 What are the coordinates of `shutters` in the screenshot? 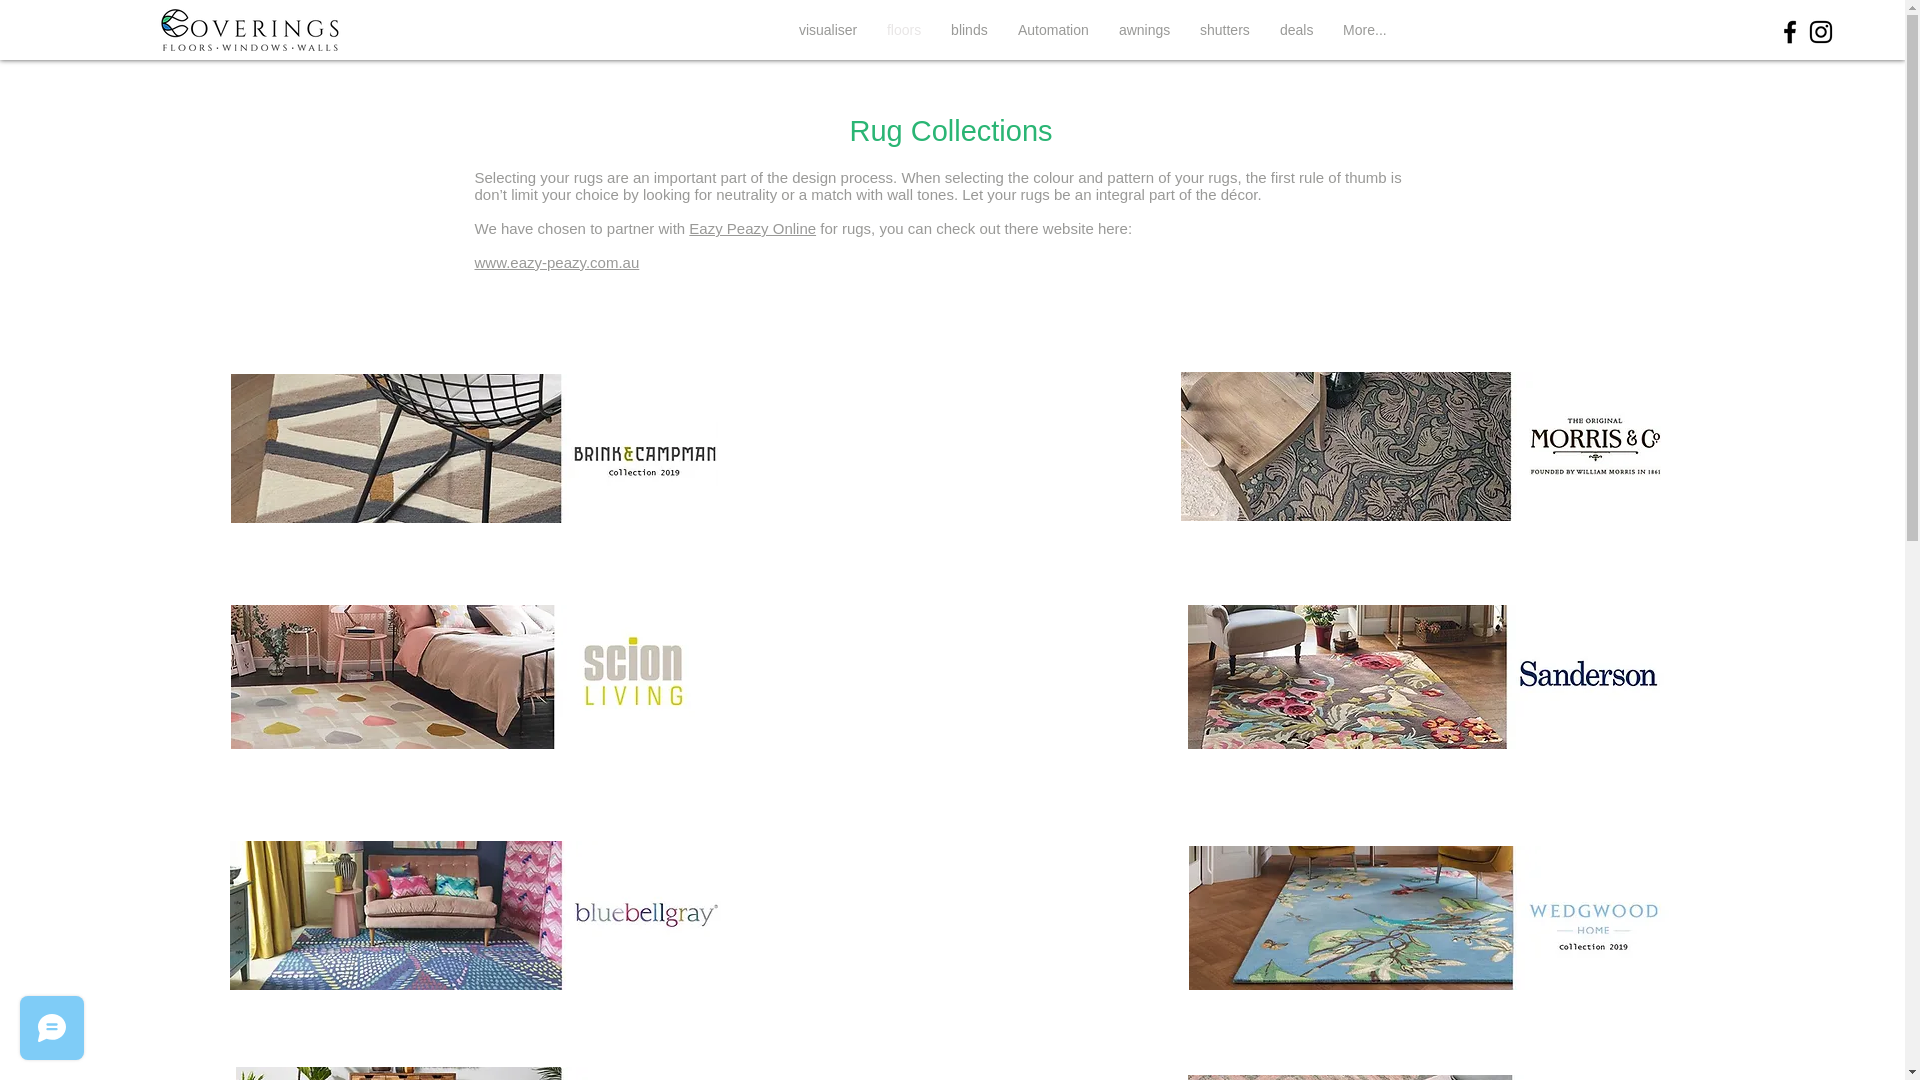 It's located at (1225, 30).